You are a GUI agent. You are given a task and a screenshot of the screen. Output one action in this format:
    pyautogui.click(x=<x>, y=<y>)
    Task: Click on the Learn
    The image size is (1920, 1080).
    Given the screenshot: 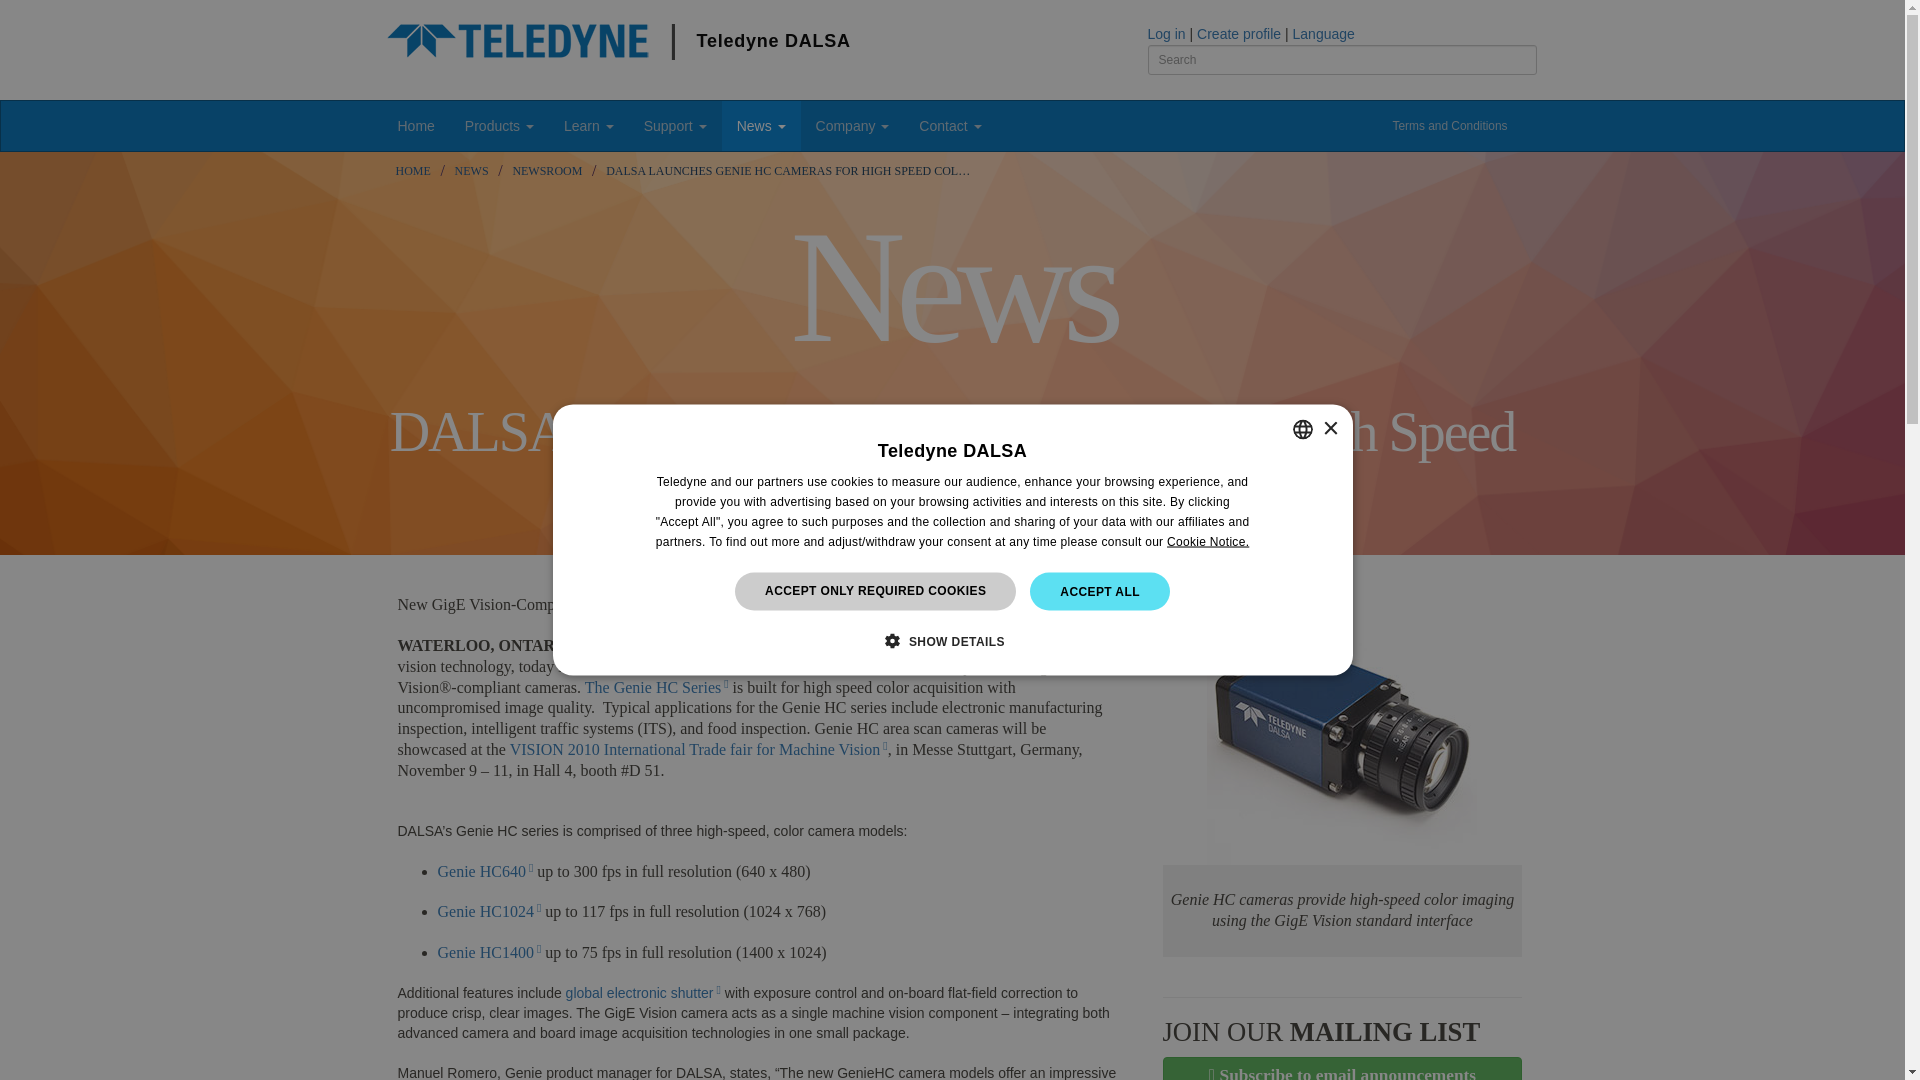 What is the action you would take?
    pyautogui.click(x=589, y=126)
    